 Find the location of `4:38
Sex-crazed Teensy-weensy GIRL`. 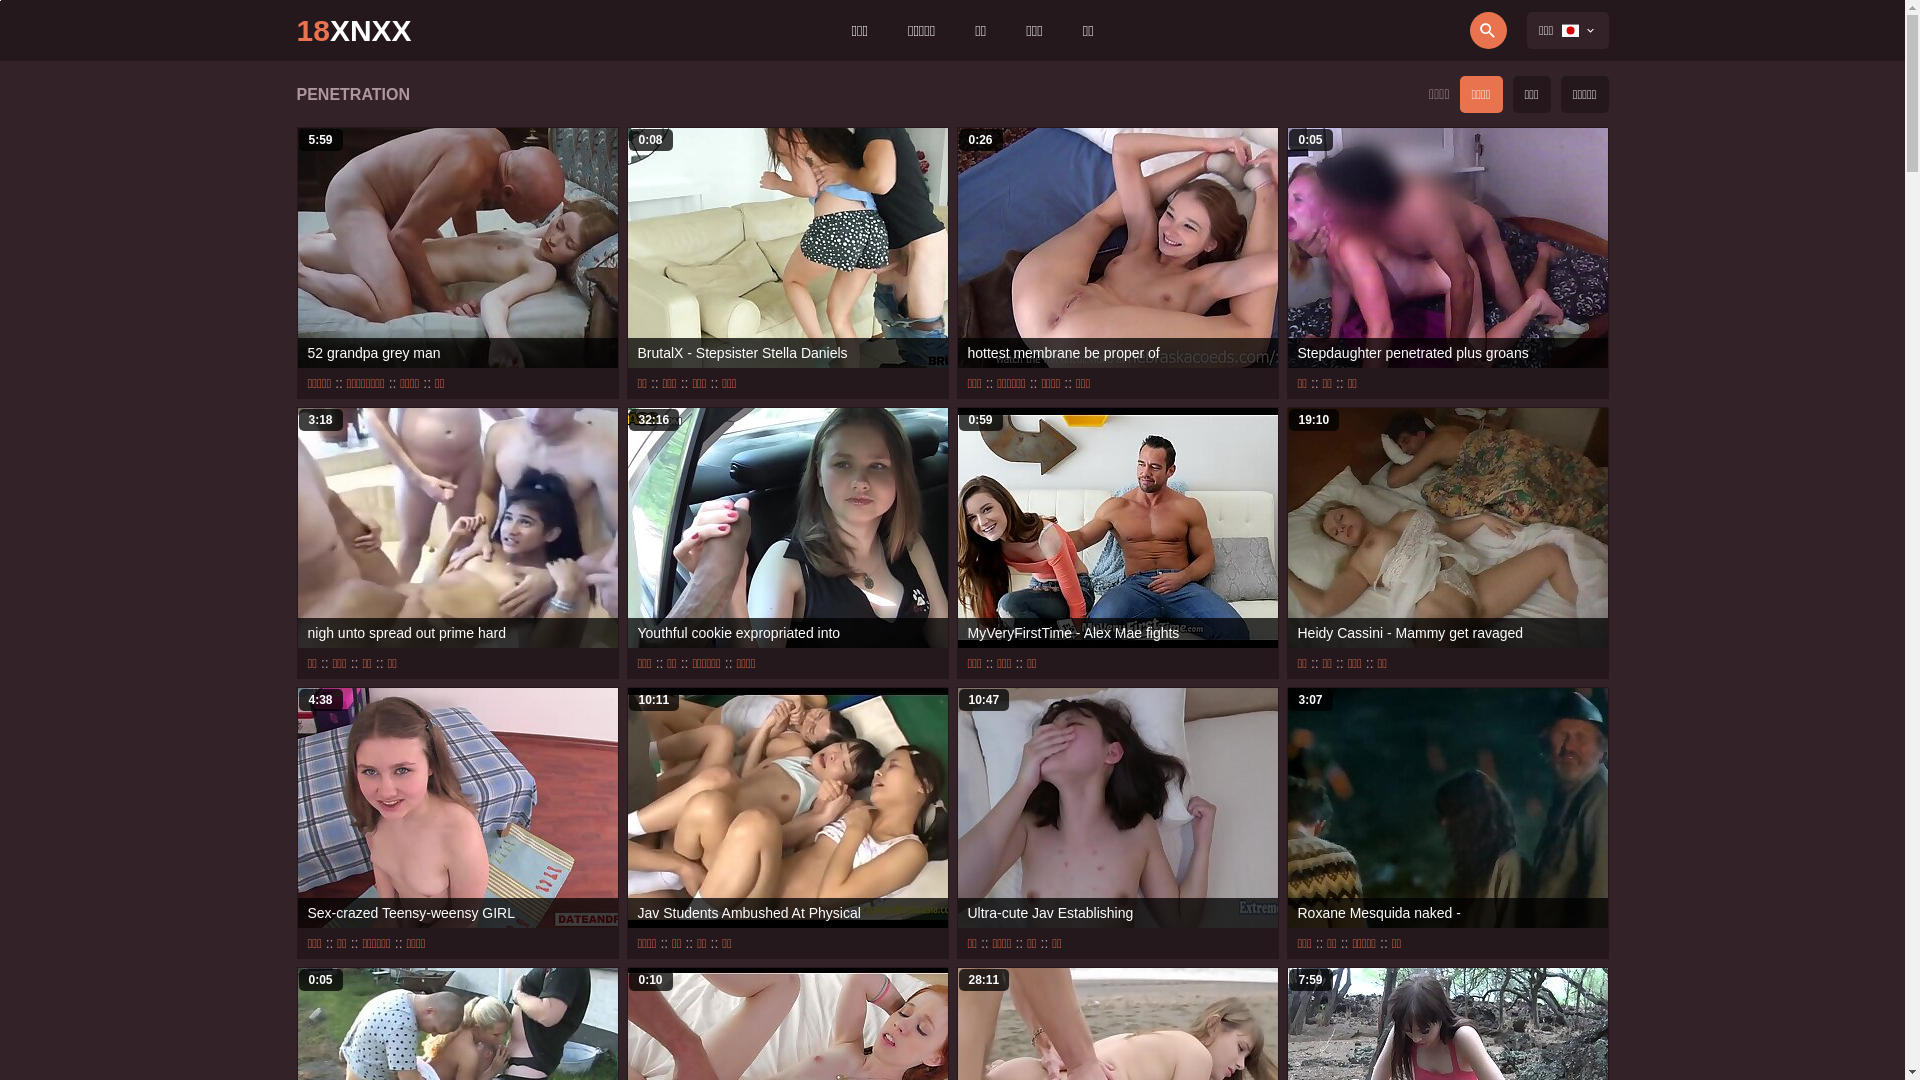

4:38
Sex-crazed Teensy-weensy GIRL is located at coordinates (458, 808).